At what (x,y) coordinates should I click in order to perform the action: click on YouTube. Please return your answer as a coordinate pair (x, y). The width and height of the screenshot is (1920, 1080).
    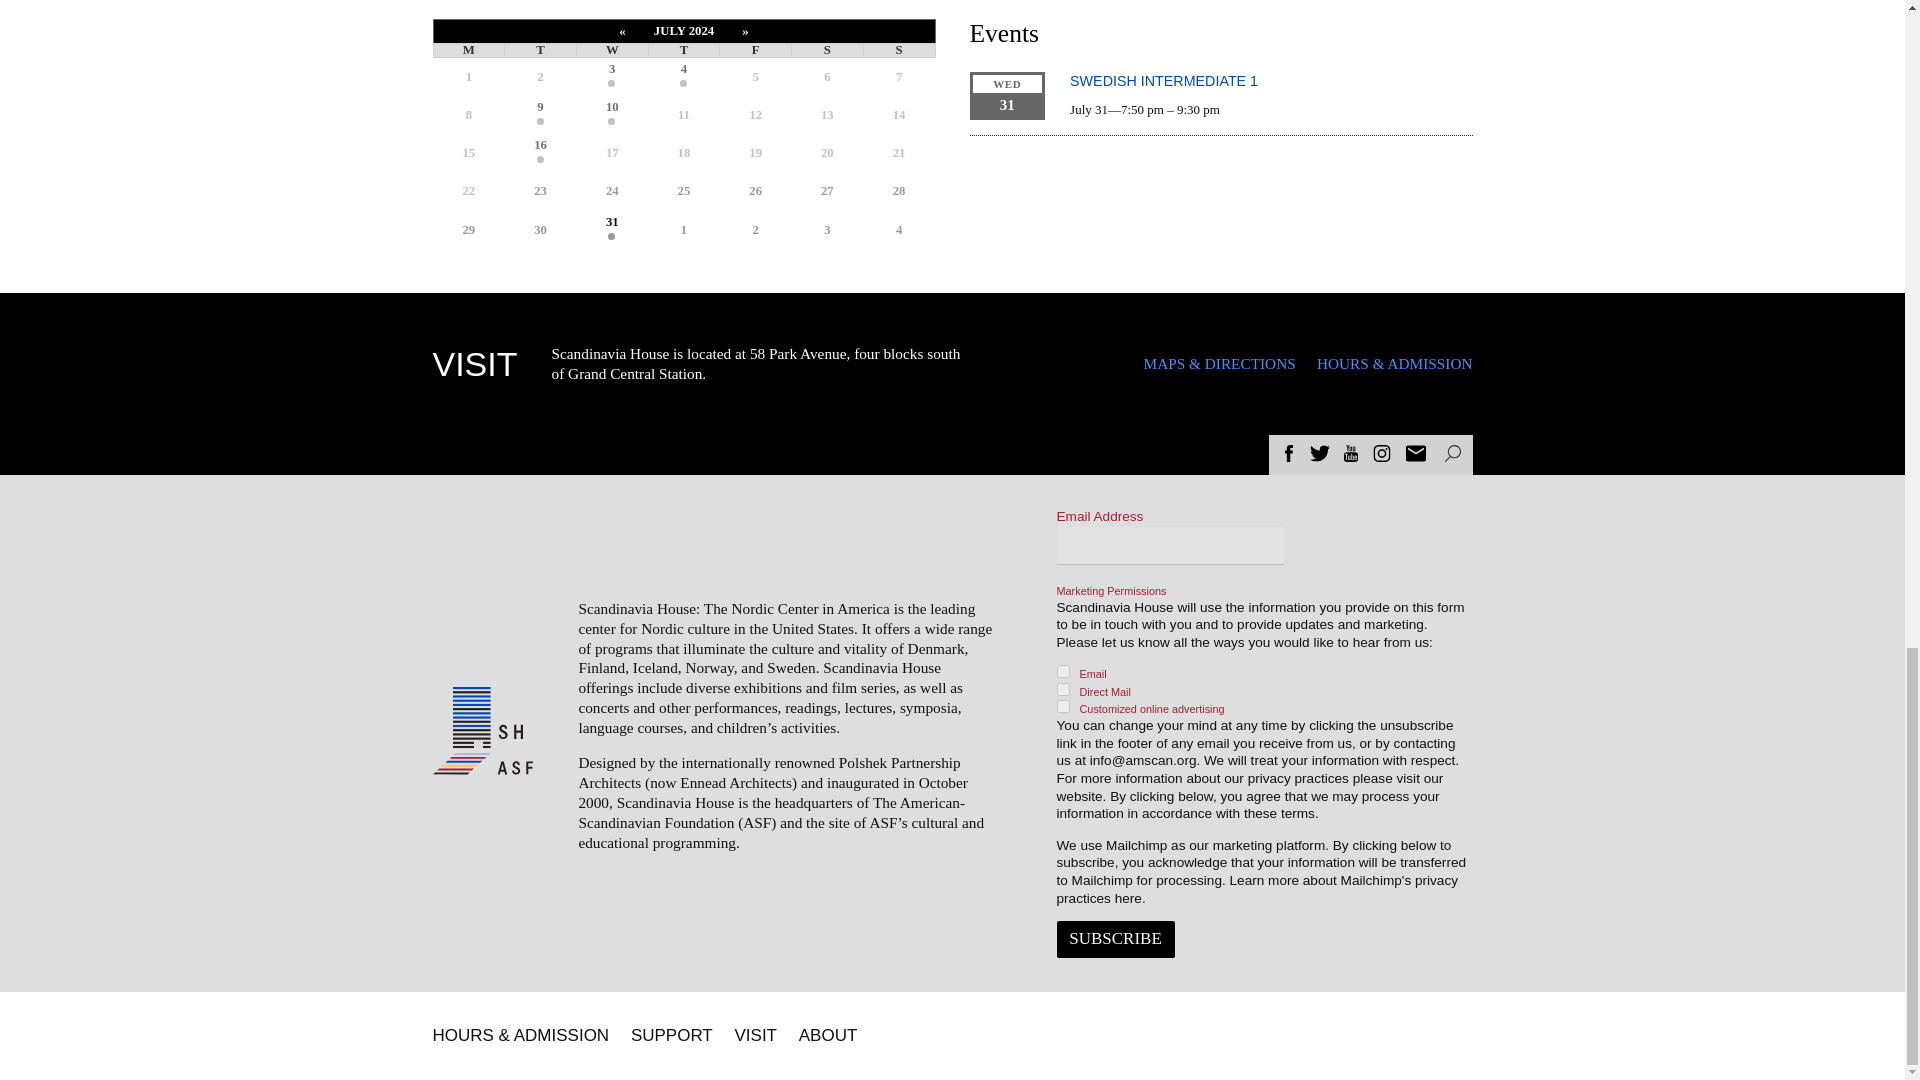
    Looking at the image, I should click on (1350, 453).